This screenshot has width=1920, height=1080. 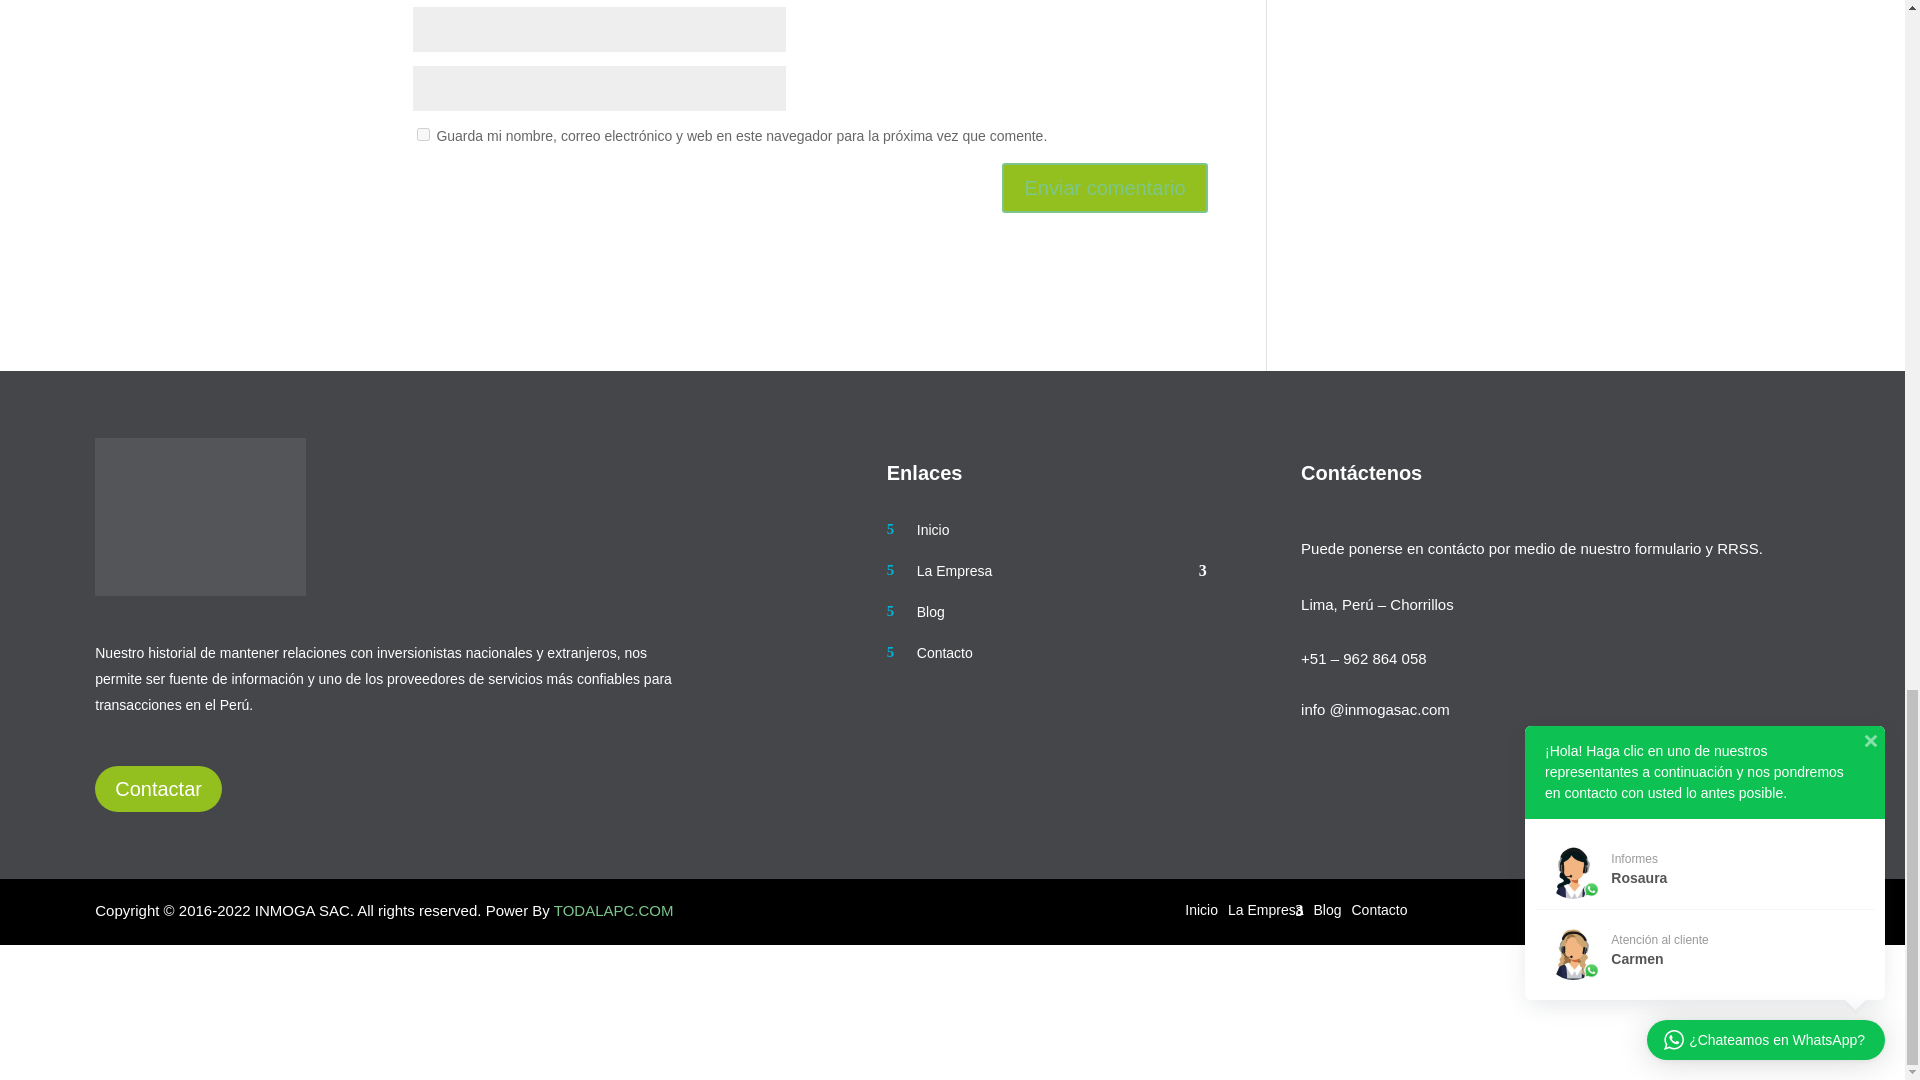 I want to click on Contactar, so click(x=158, y=788).